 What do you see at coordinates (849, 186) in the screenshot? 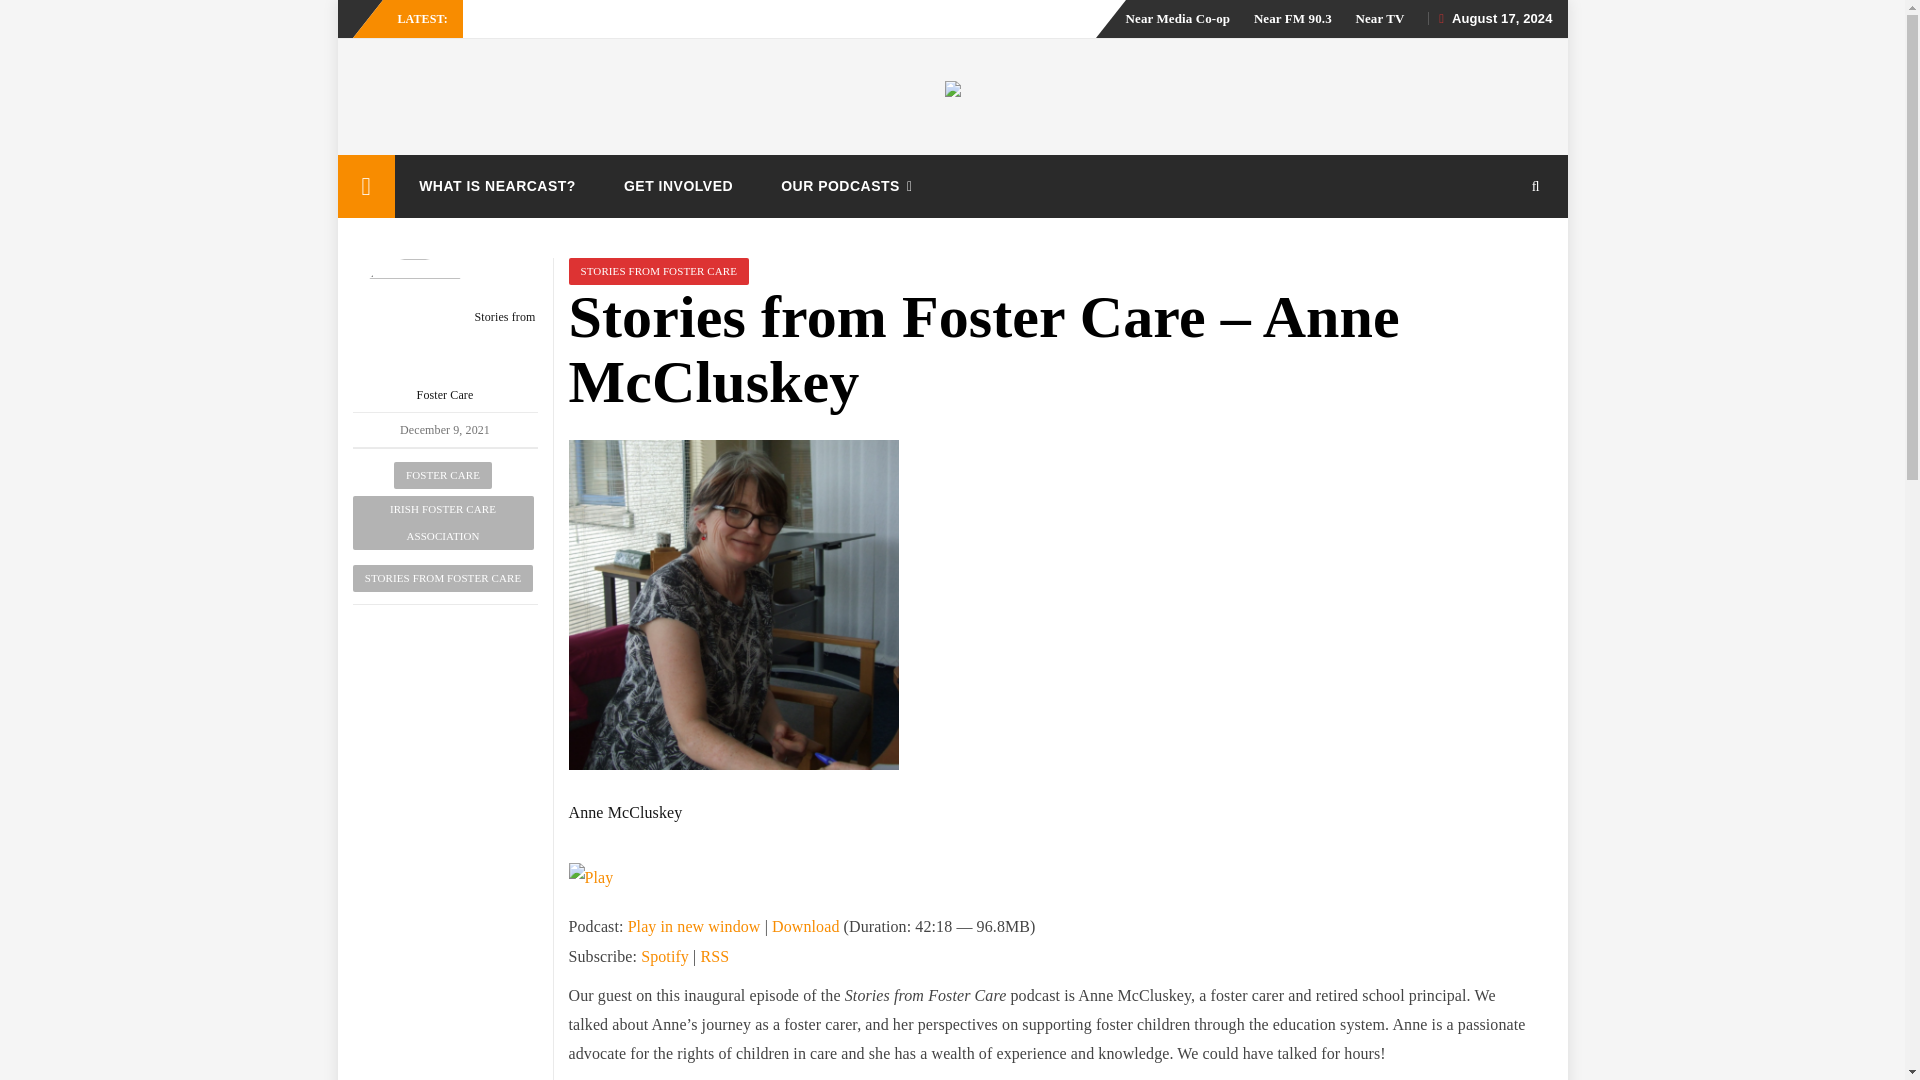
I see `OUR PODCASTS` at bounding box center [849, 186].